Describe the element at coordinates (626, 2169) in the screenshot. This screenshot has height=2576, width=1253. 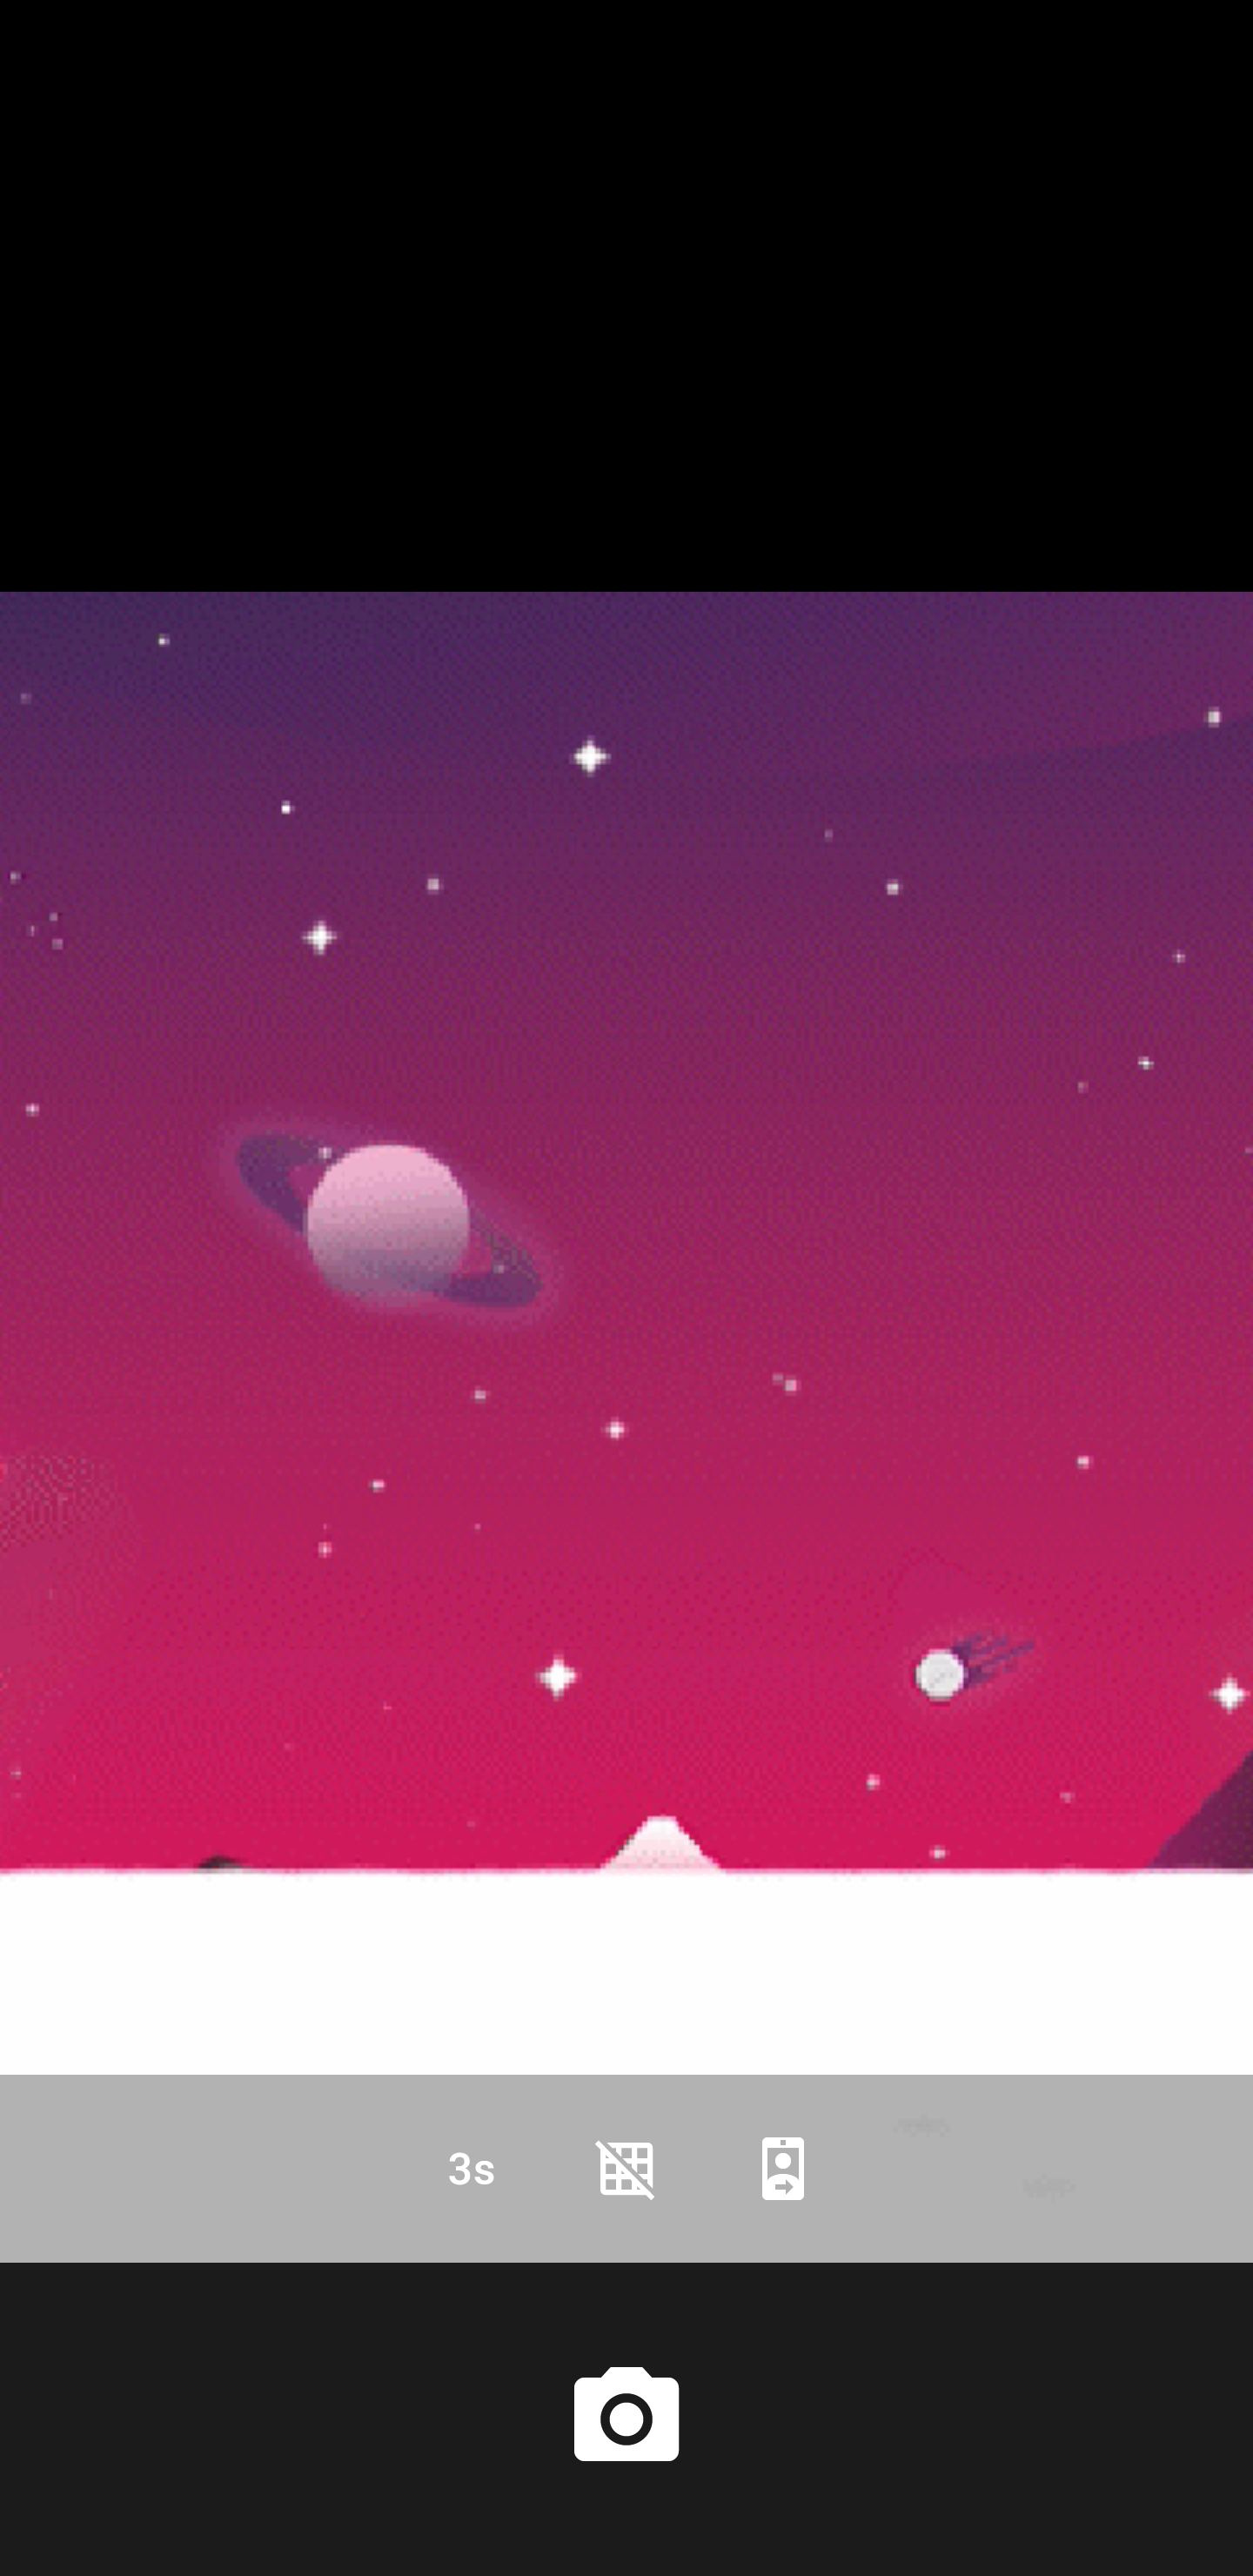
I see `Grid lines off` at that location.